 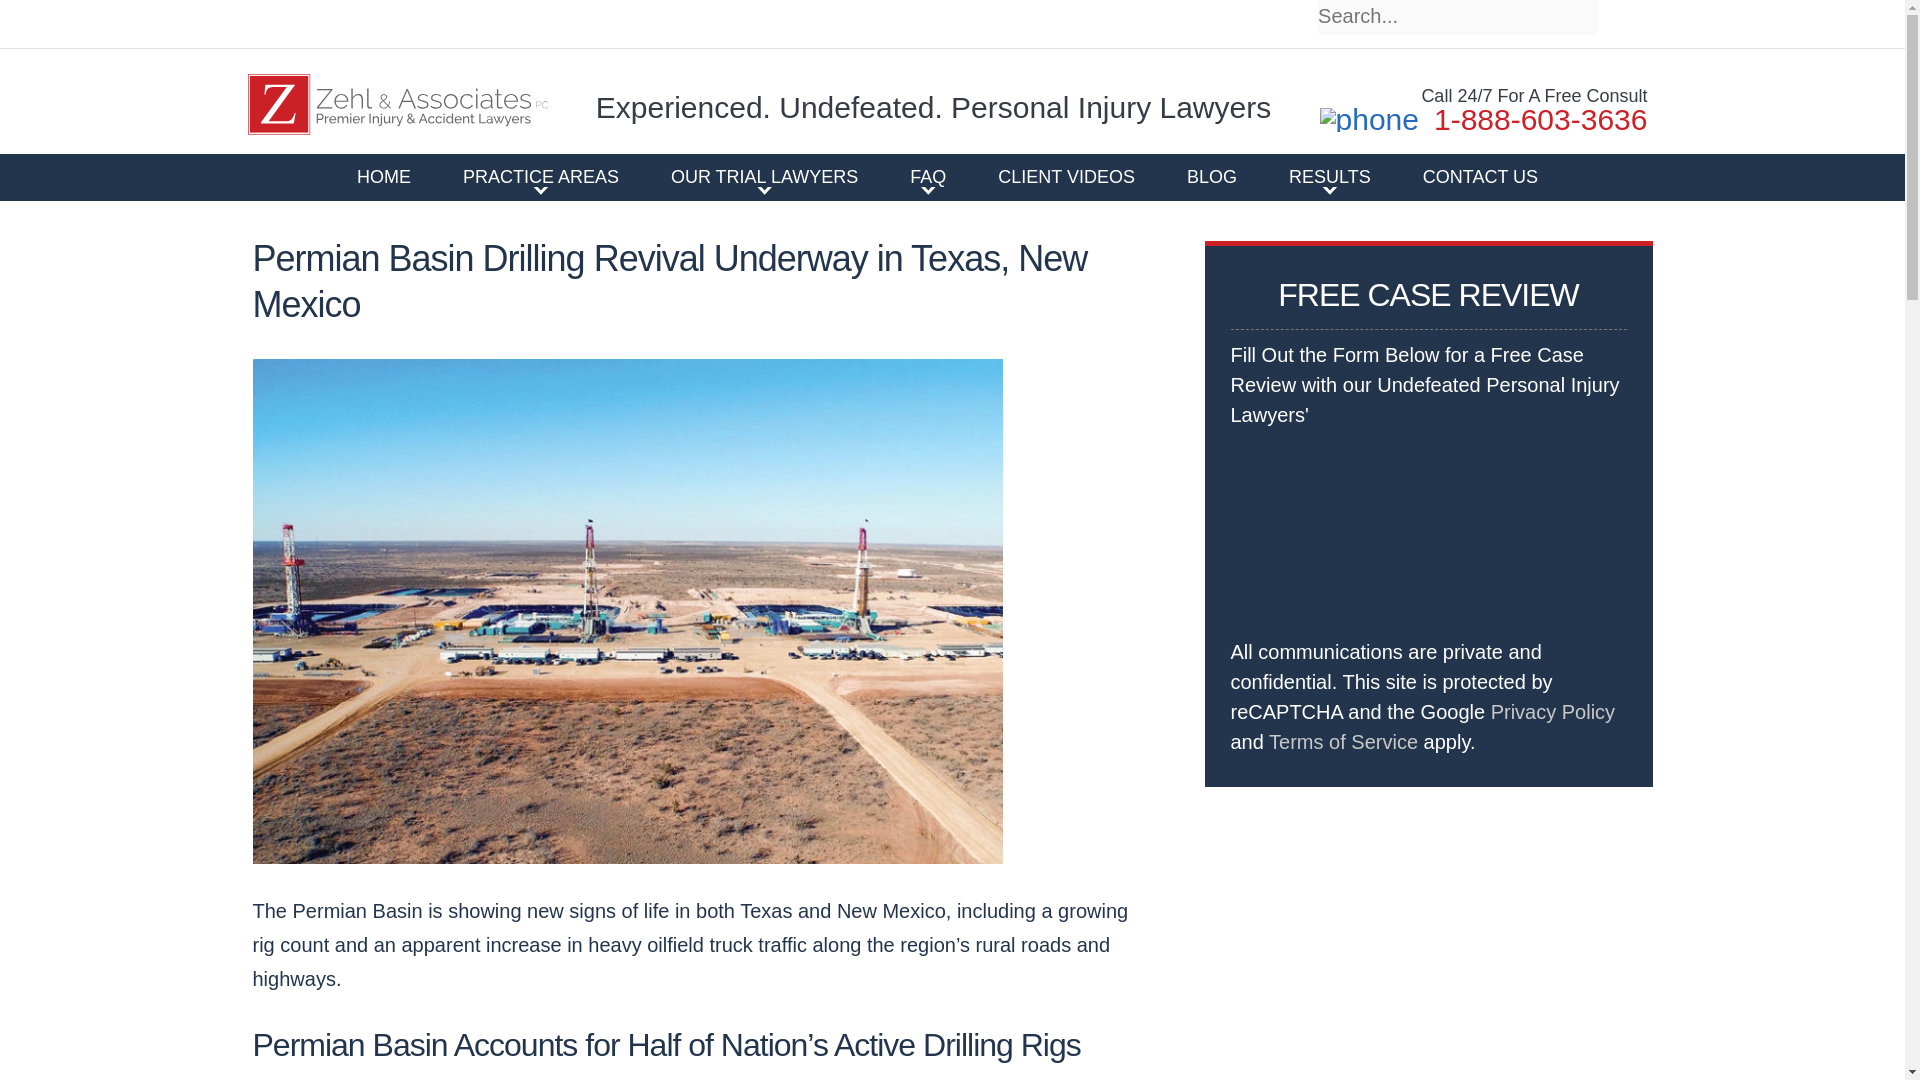 I want to click on PRACTICE AREAS, so click(x=540, y=176).